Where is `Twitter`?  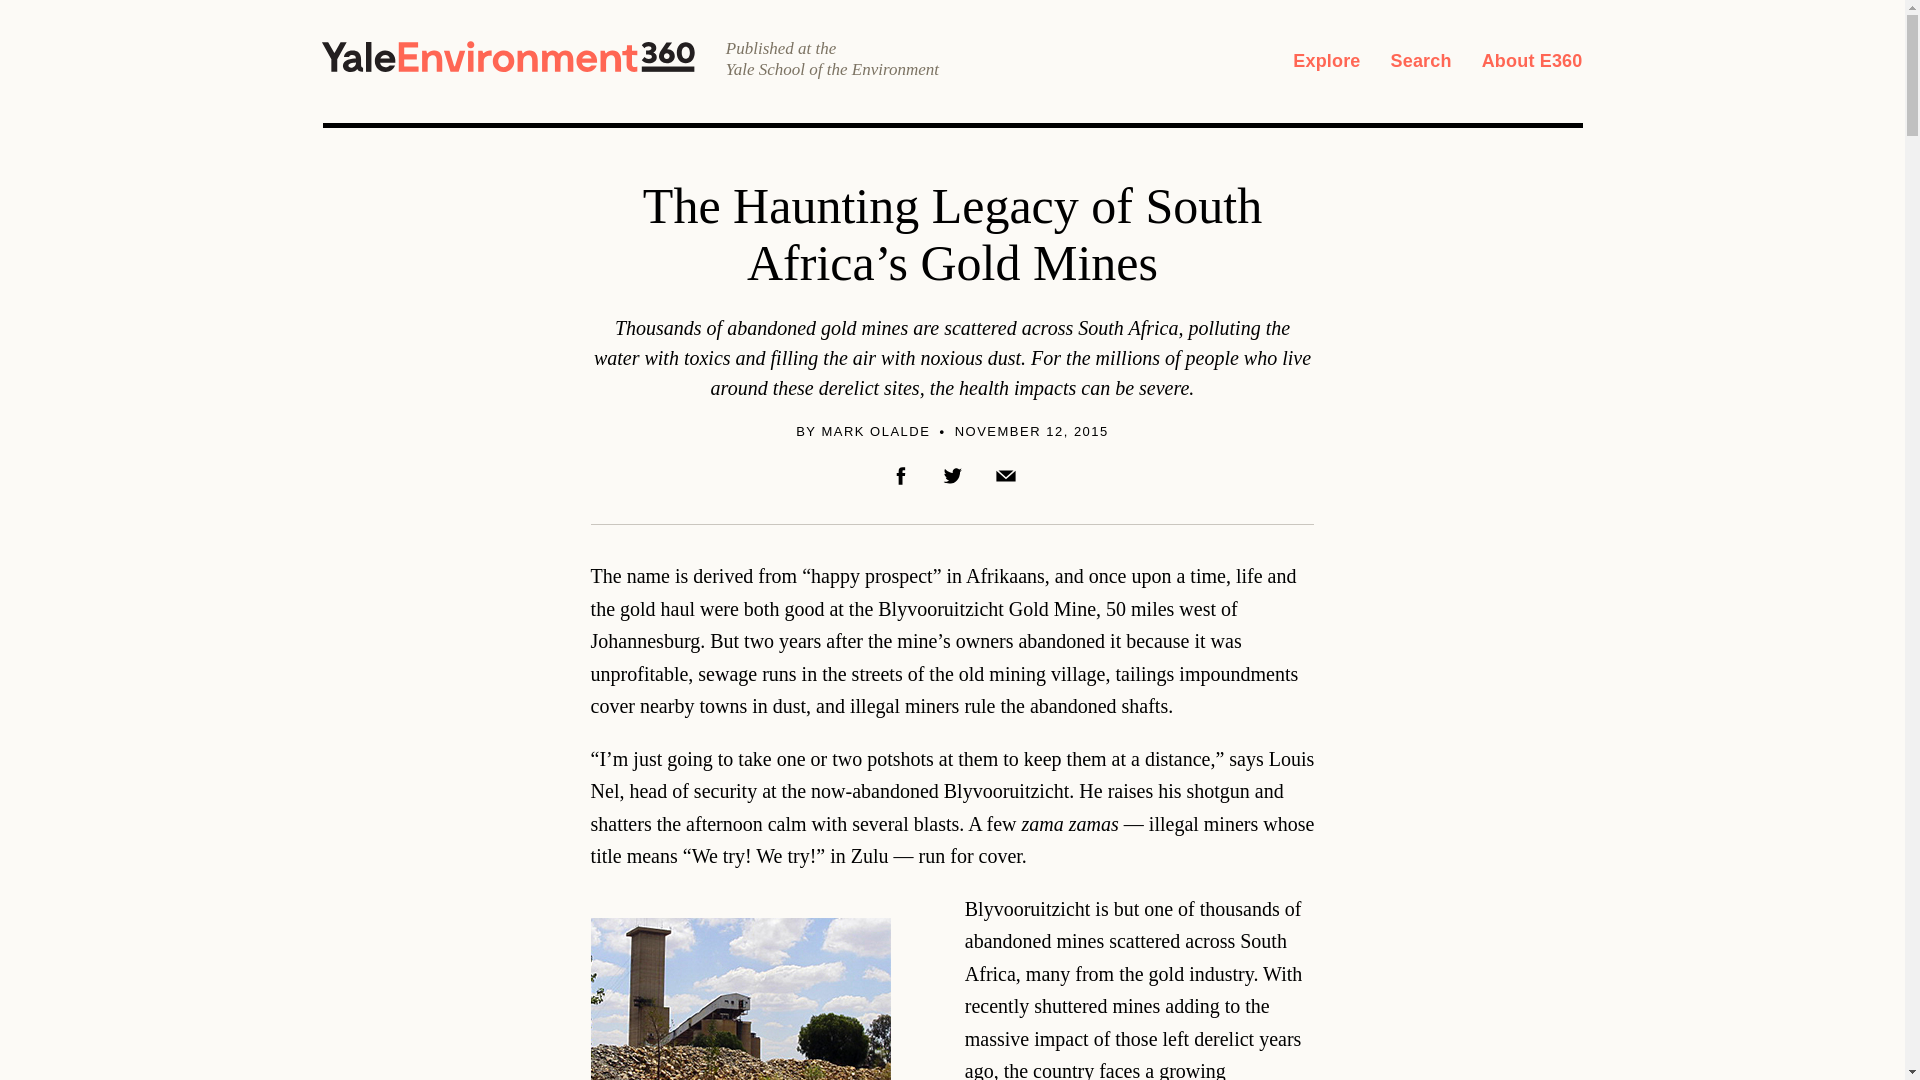
Twitter is located at coordinates (952, 476).